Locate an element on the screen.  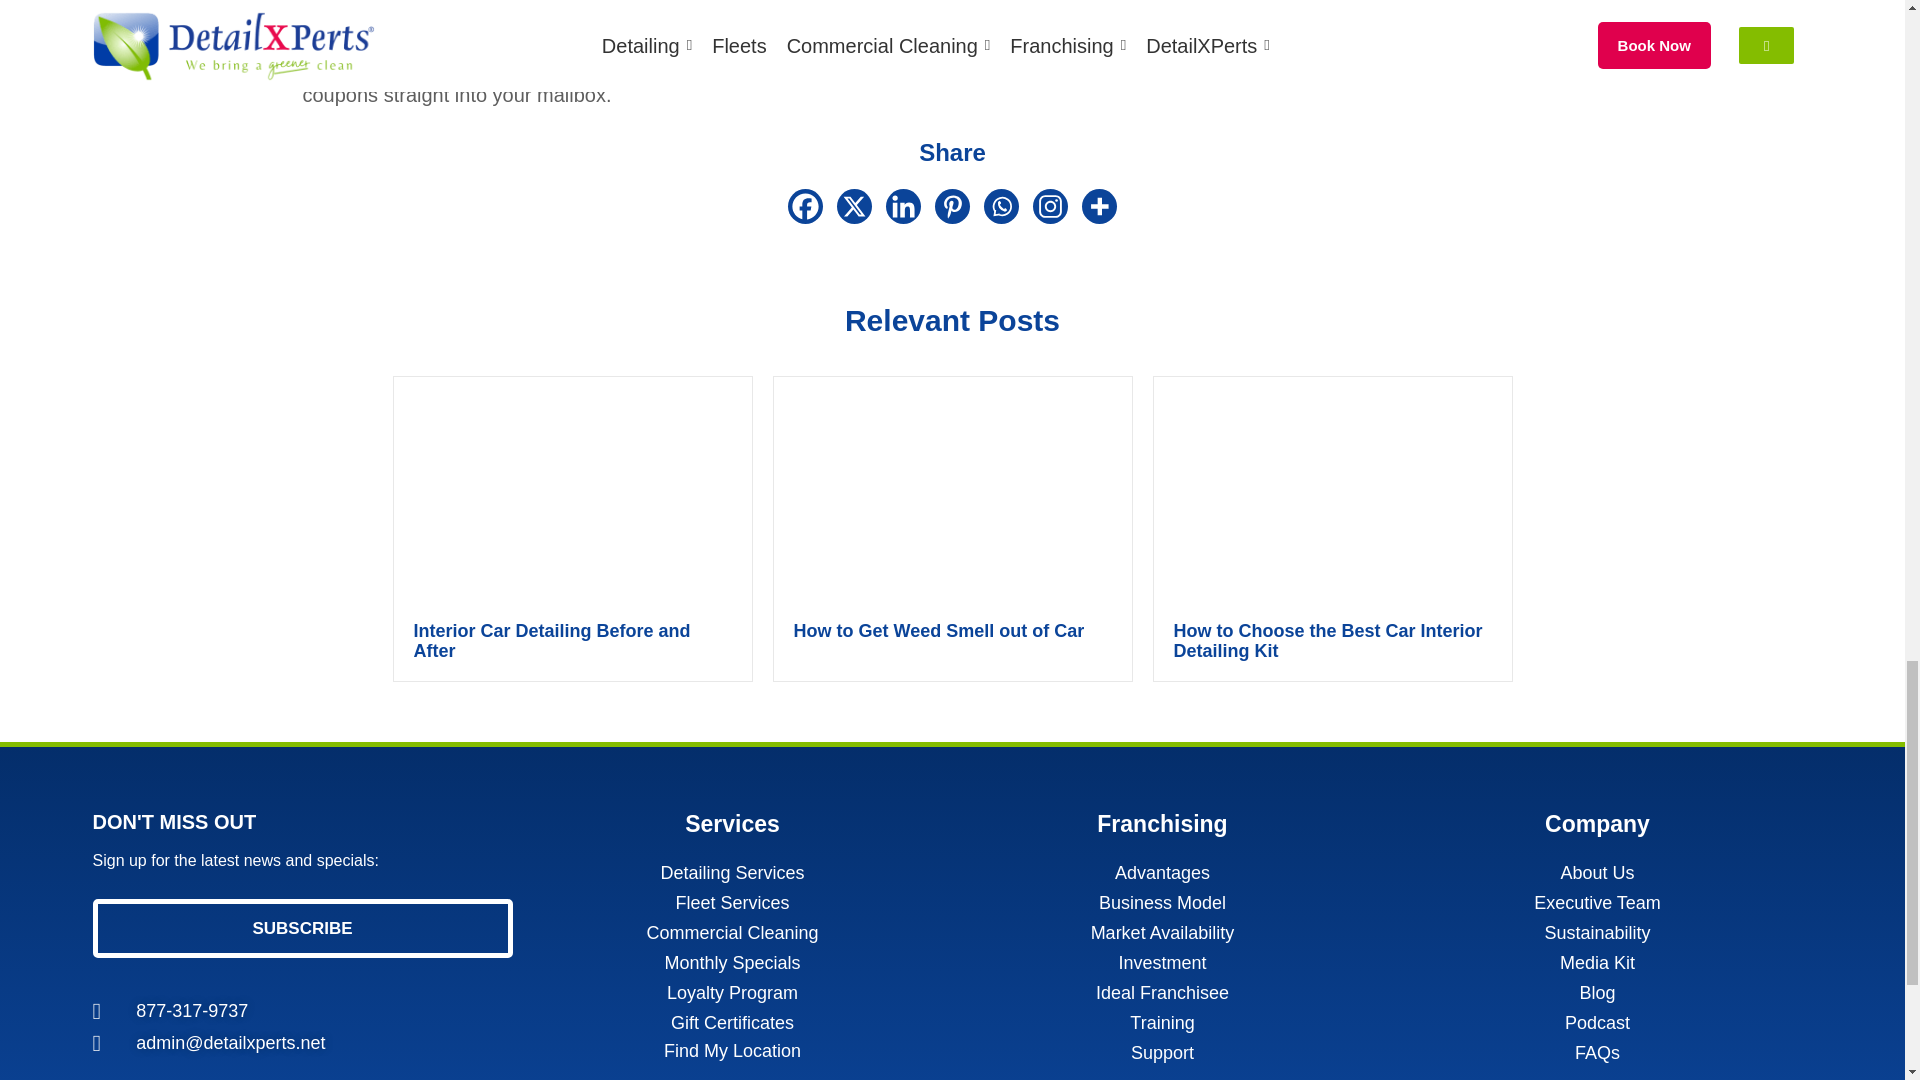
Linkedin is located at coordinates (903, 206).